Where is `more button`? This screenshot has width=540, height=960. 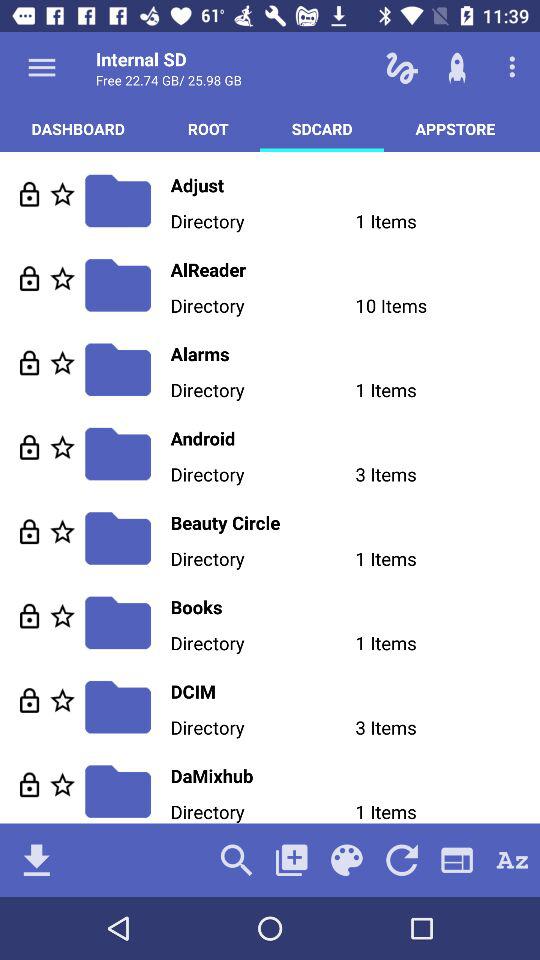
more button is located at coordinates (42, 67).